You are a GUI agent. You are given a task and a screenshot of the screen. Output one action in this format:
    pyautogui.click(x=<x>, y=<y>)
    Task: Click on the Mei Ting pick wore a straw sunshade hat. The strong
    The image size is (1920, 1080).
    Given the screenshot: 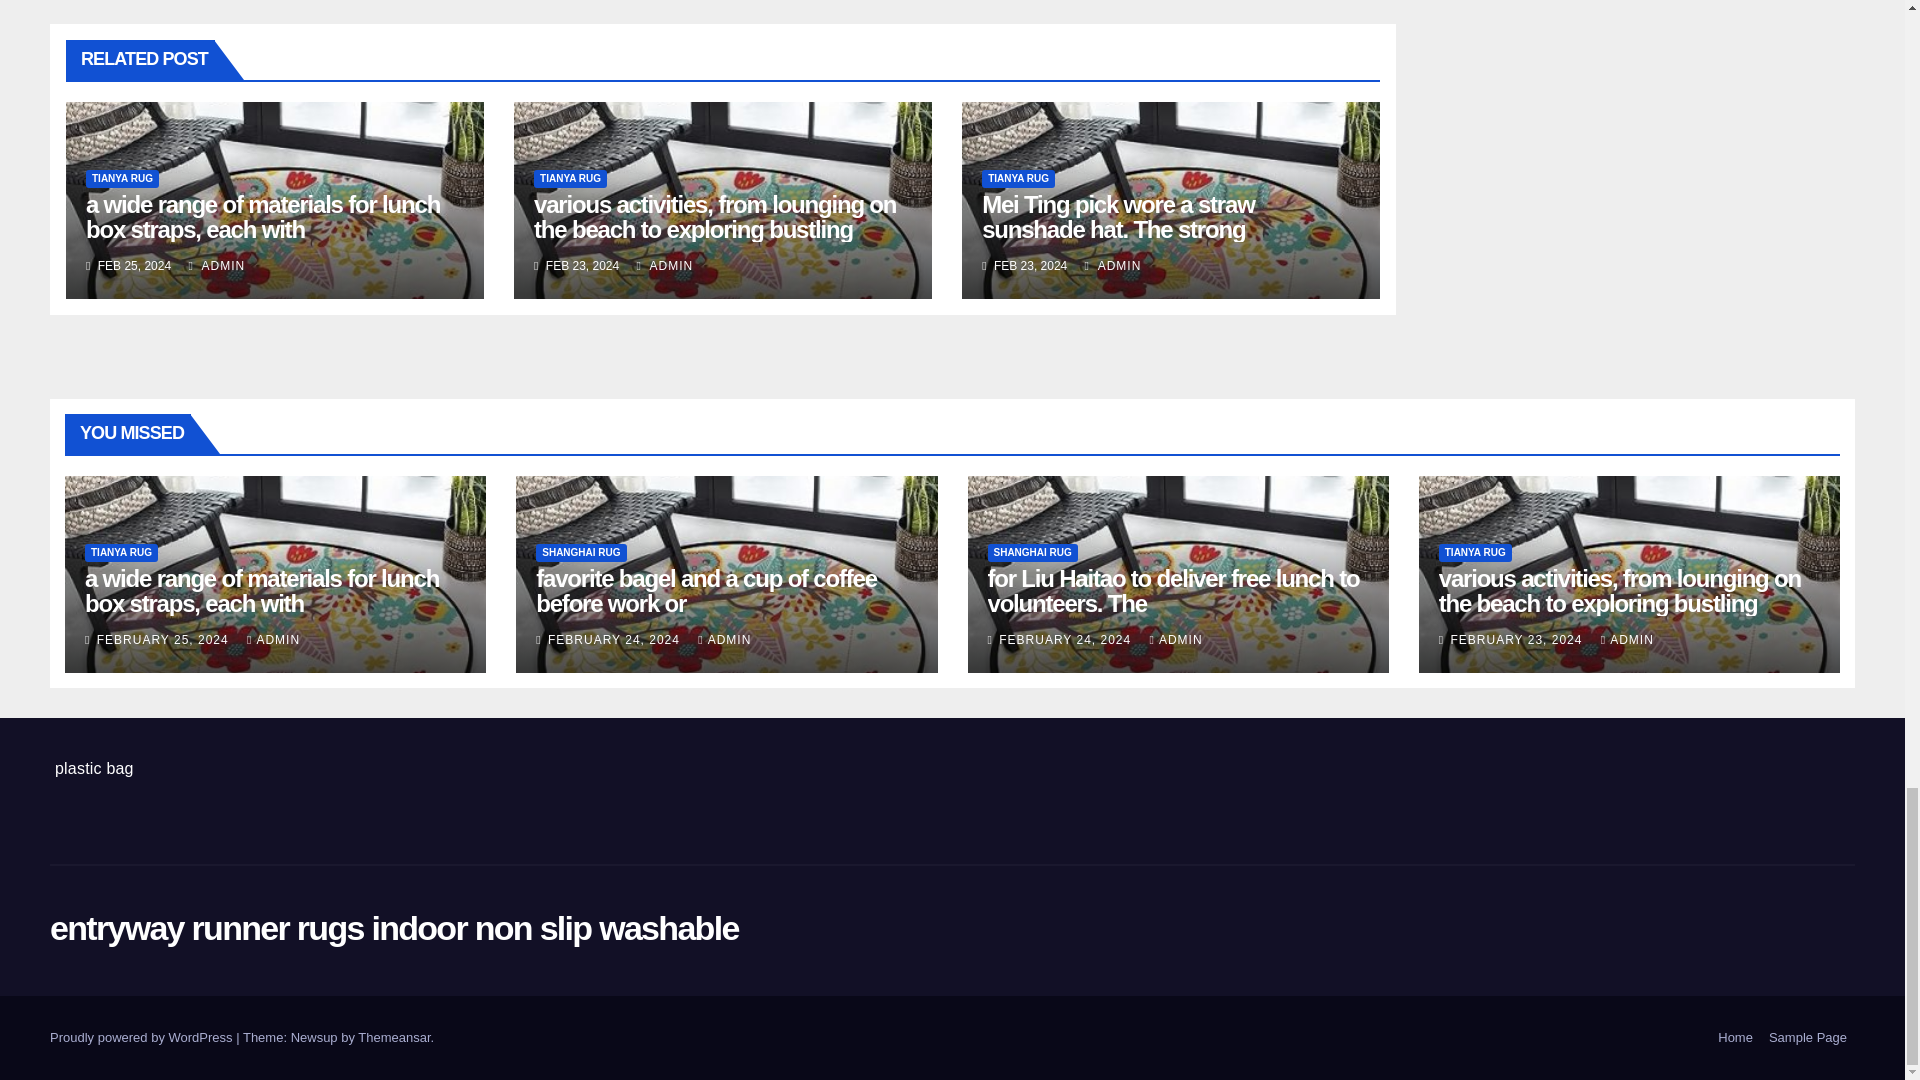 What is the action you would take?
    pyautogui.click(x=1117, y=217)
    